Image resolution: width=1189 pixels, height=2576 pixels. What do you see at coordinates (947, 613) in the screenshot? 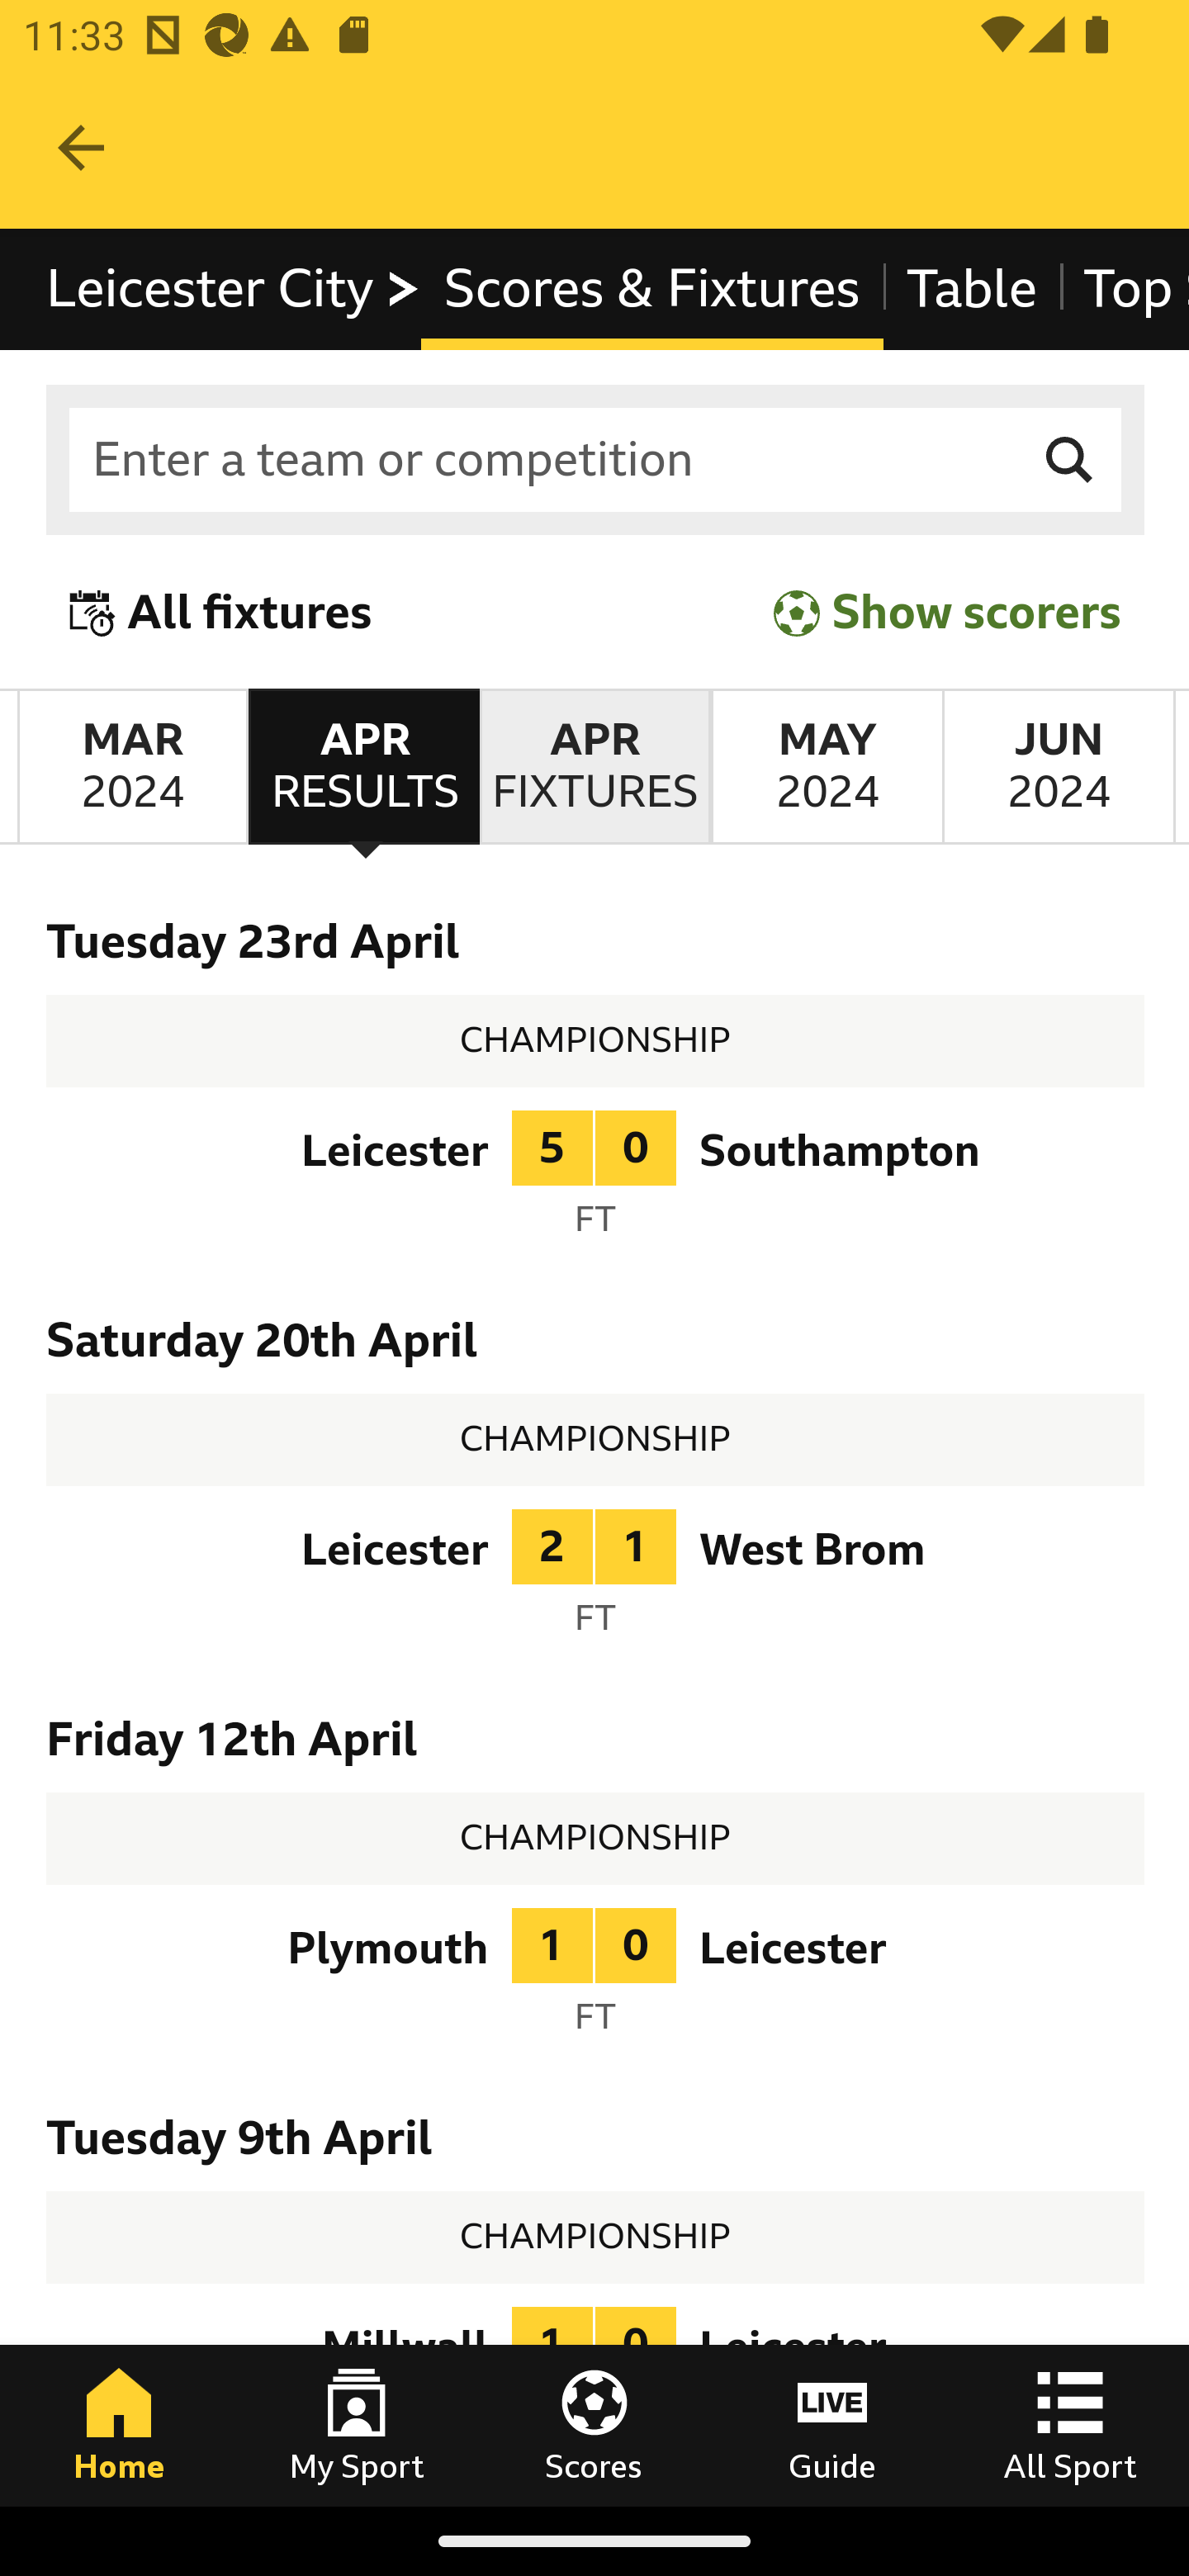
I see `Show scorers` at bounding box center [947, 613].